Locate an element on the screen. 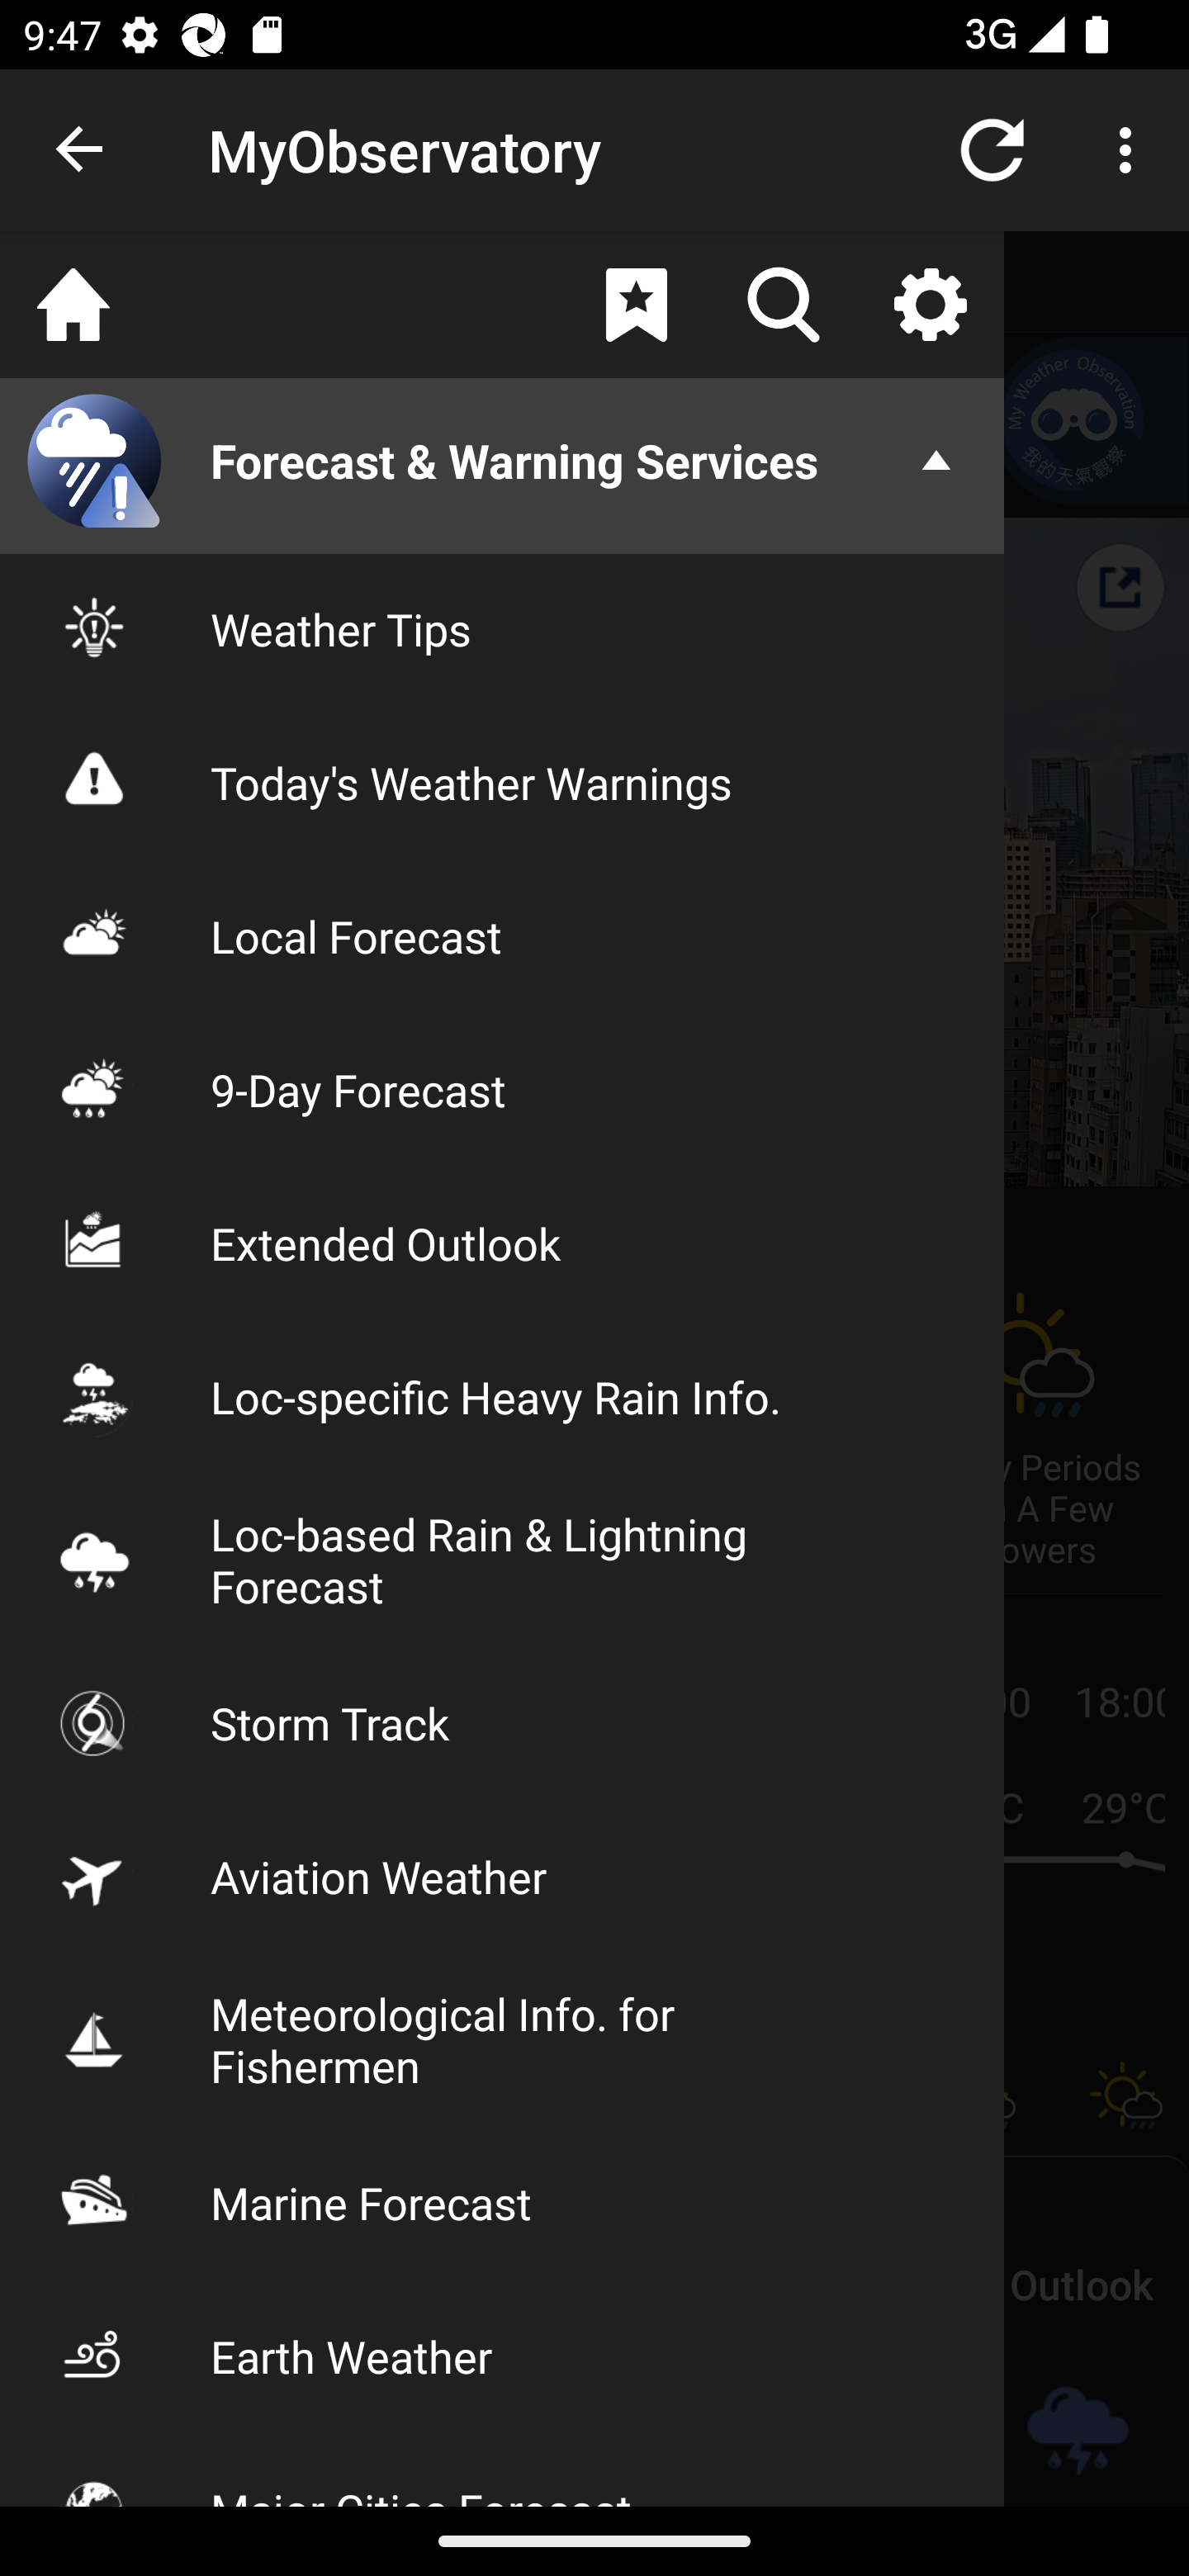  More options is located at coordinates (1131, 149).